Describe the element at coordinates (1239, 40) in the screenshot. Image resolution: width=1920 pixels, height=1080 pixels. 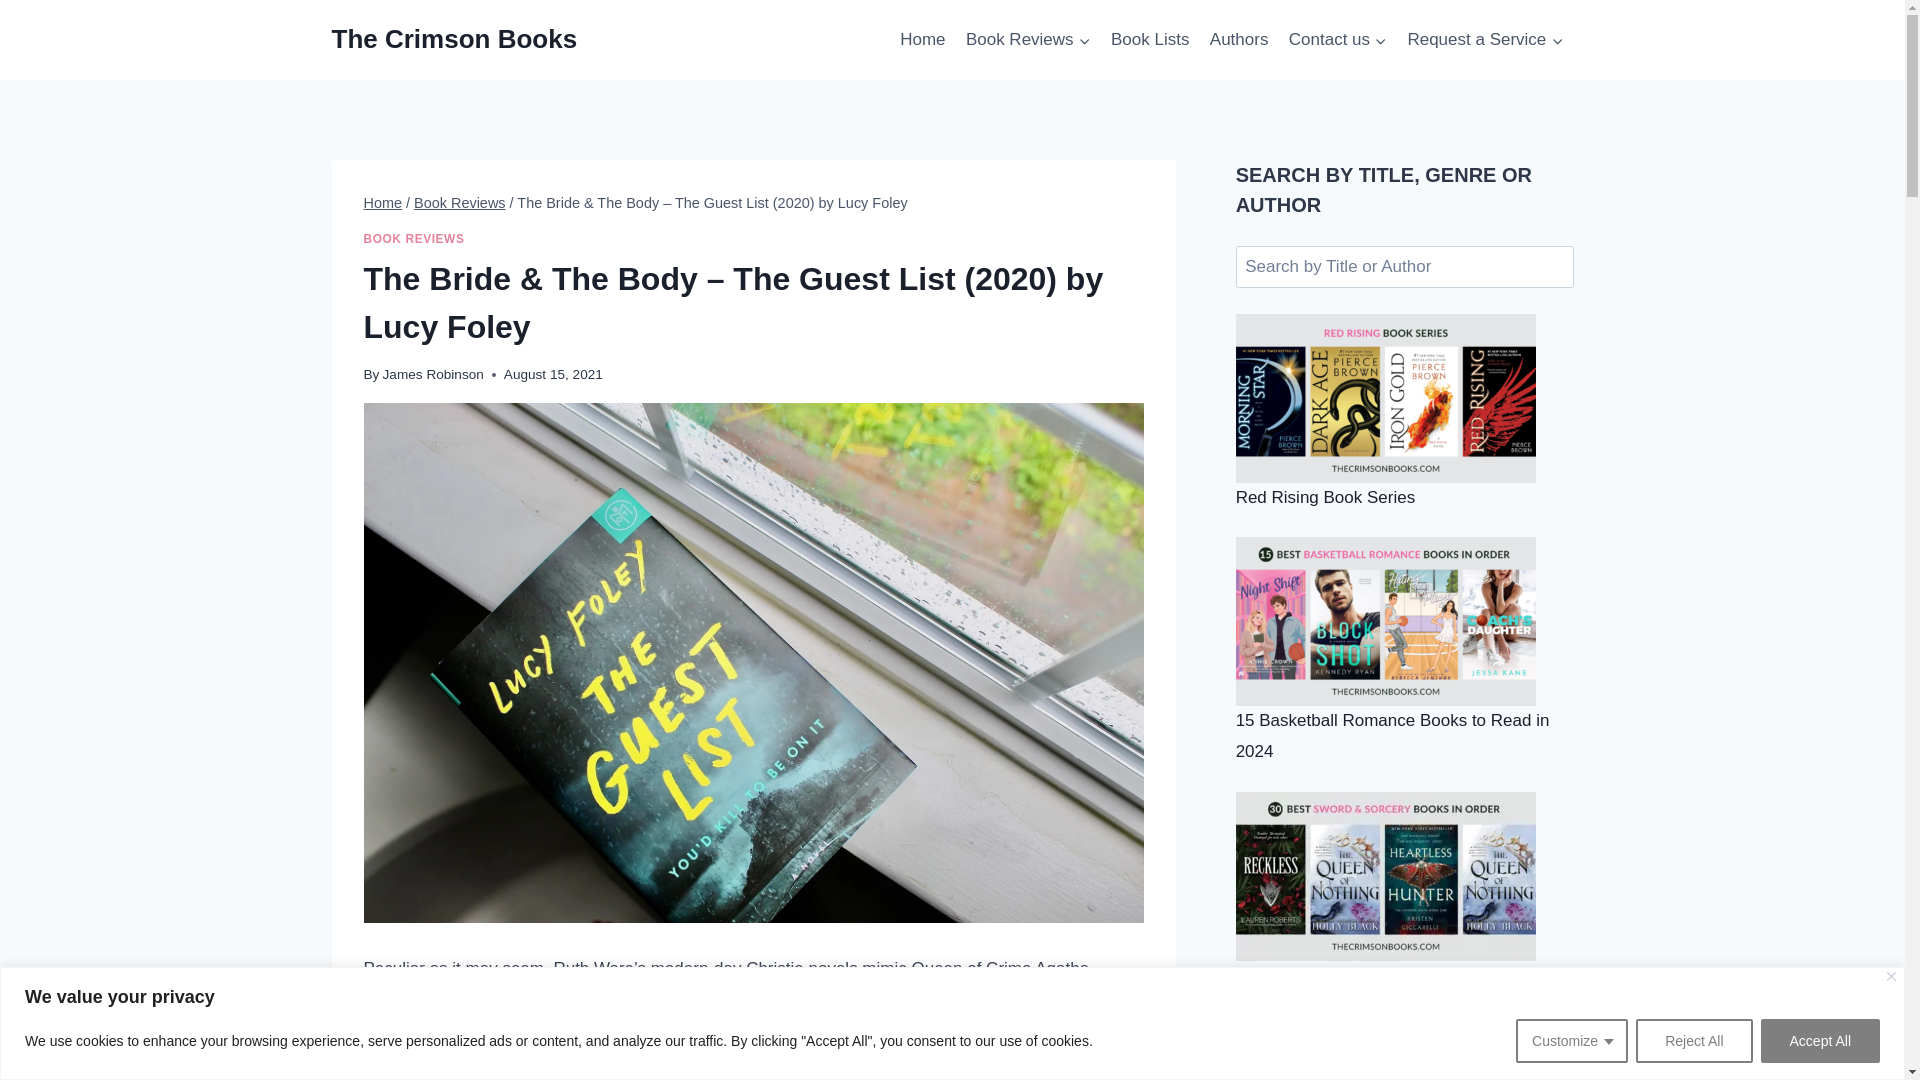
I see `Authors` at that location.